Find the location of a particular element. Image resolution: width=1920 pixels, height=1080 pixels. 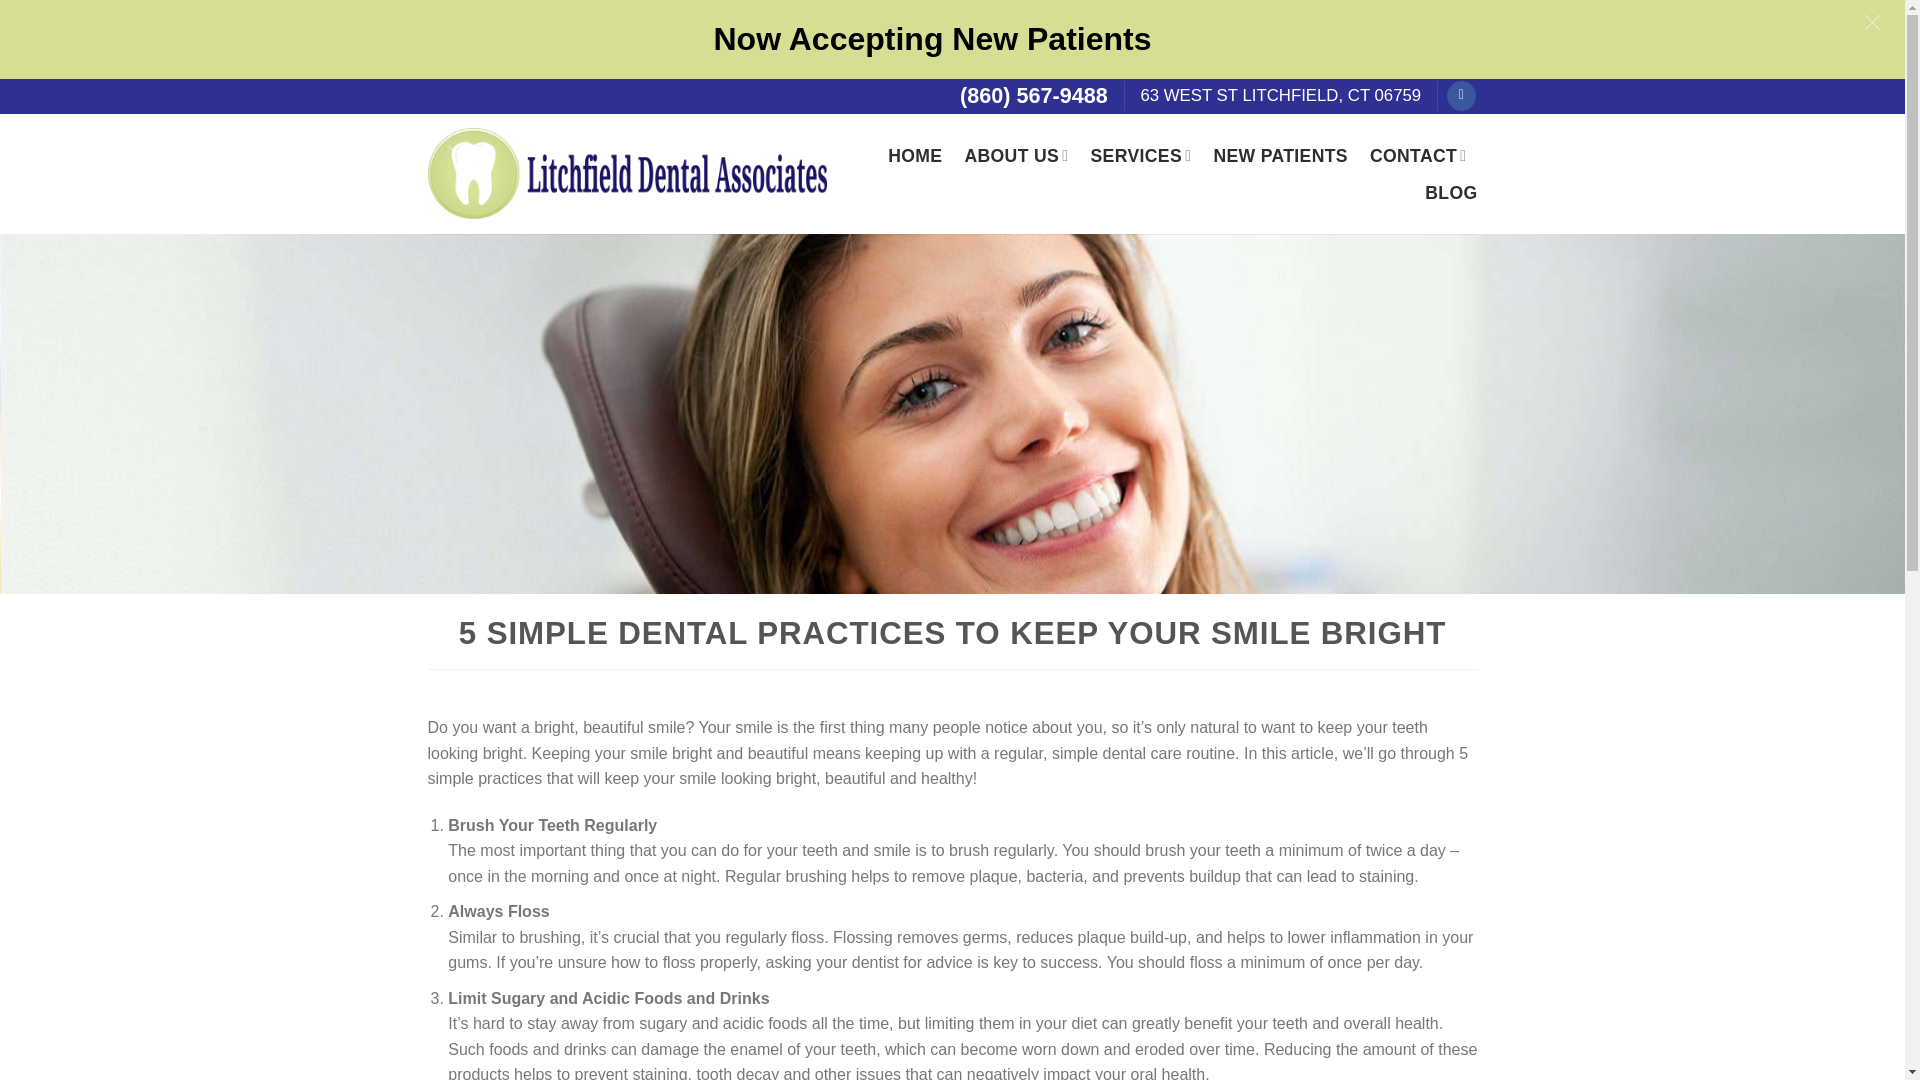

CONTACT is located at coordinates (1418, 155).